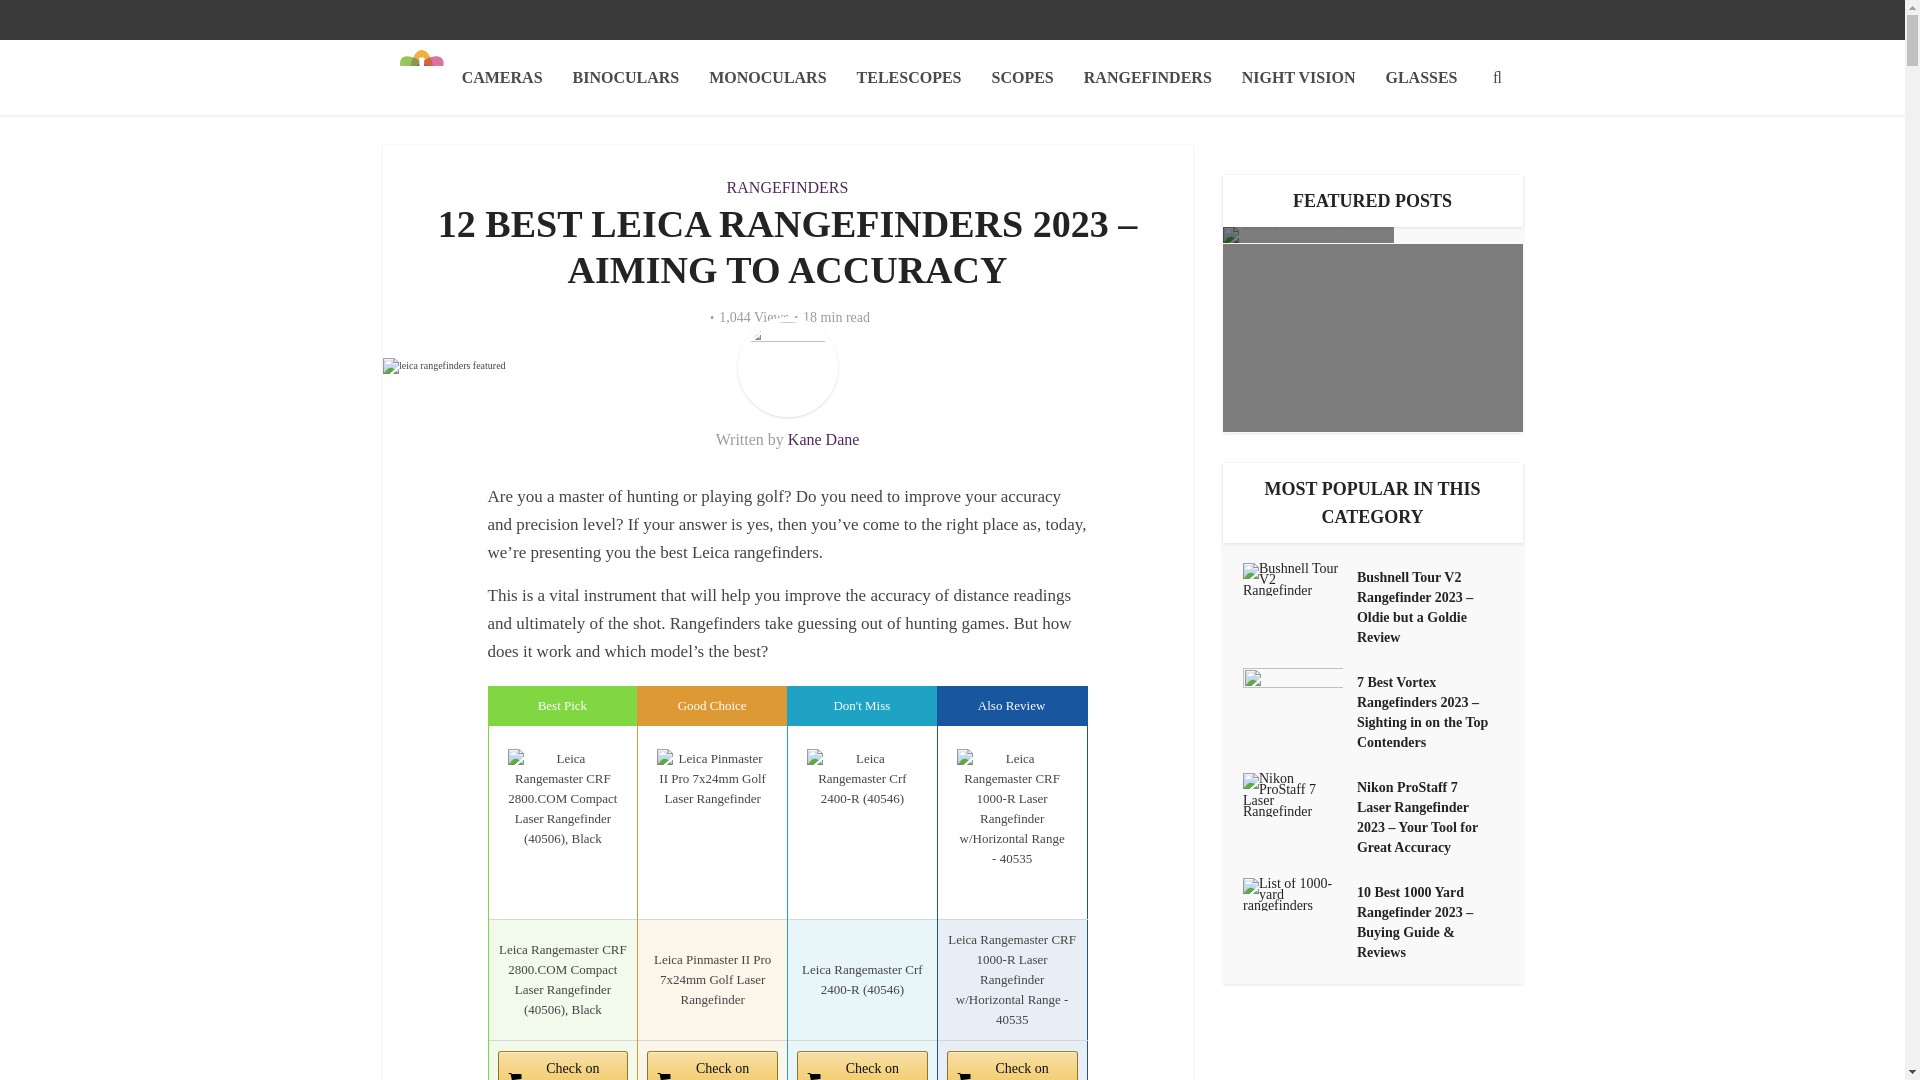  I want to click on Check on Amazon, so click(563, 1065).